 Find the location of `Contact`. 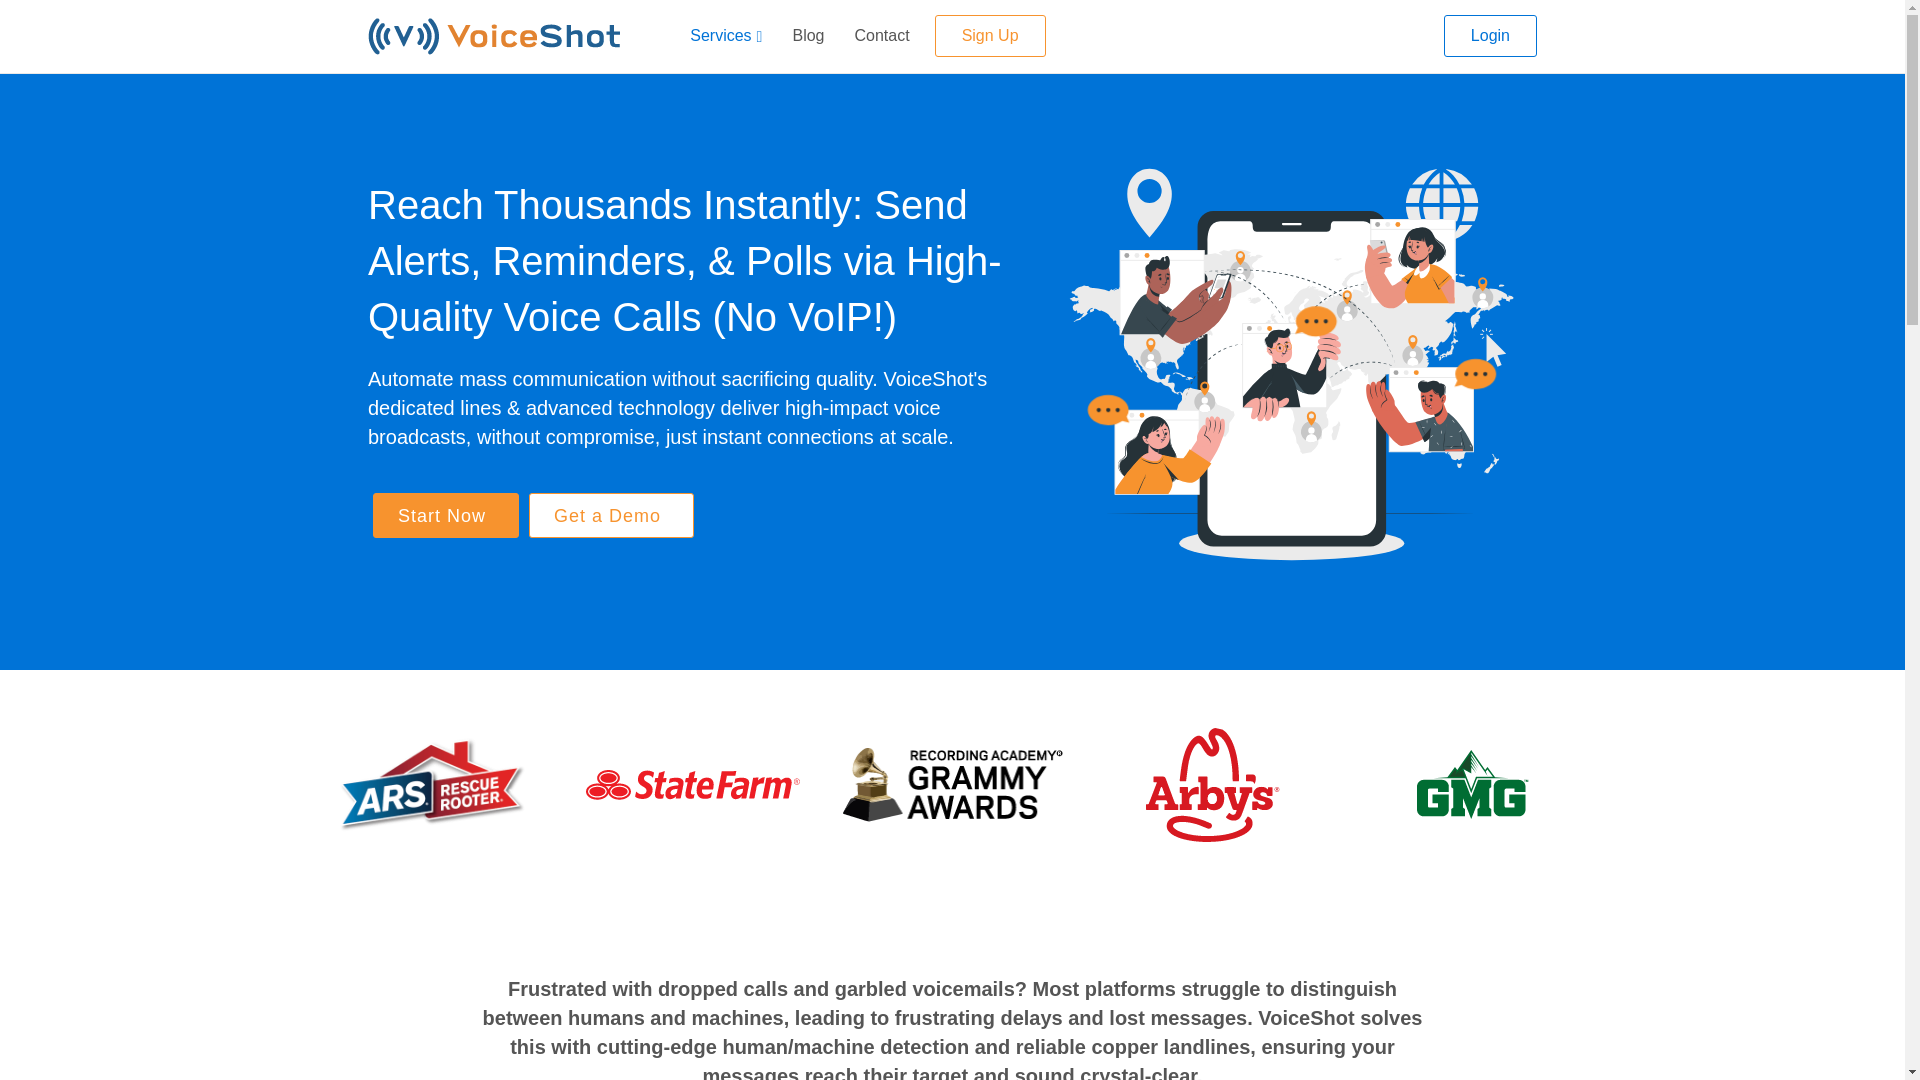

Contact is located at coordinates (881, 35).